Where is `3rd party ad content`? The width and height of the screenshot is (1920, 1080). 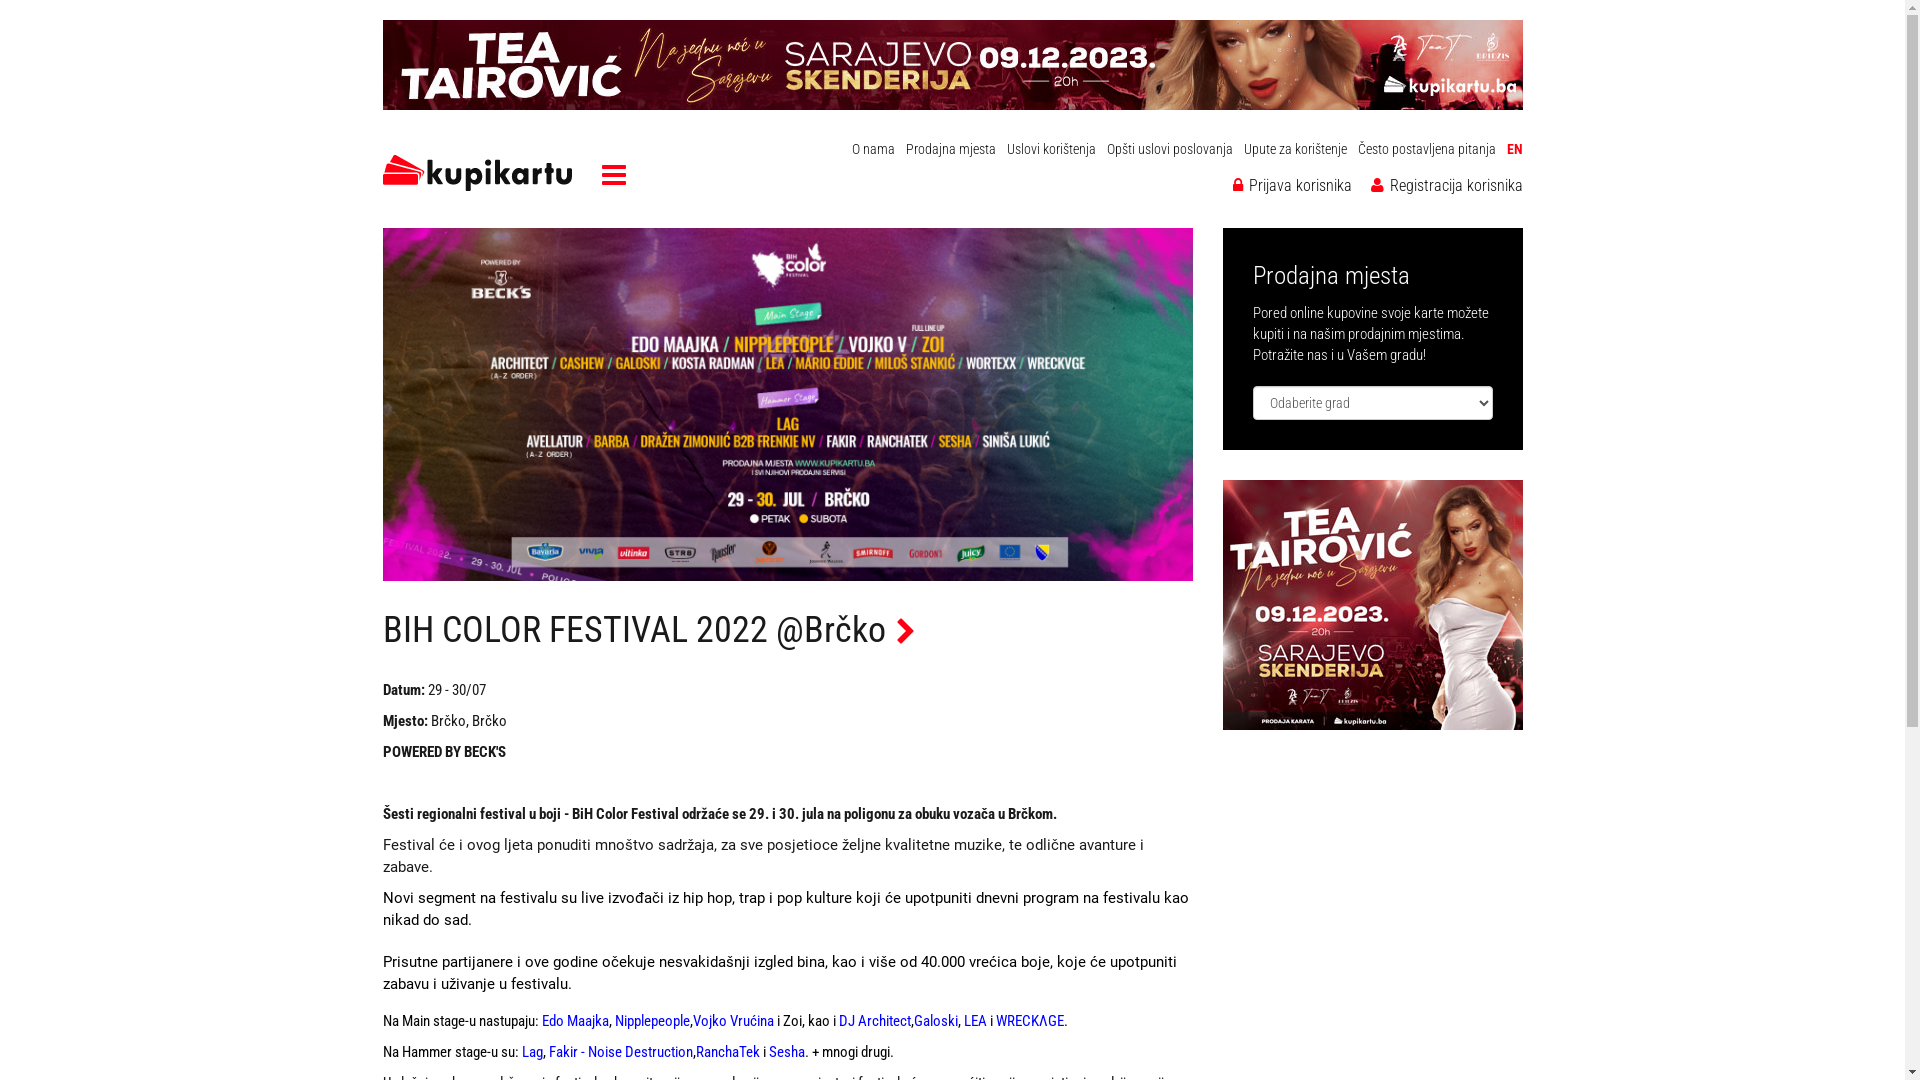
3rd party ad content is located at coordinates (1372, 605).